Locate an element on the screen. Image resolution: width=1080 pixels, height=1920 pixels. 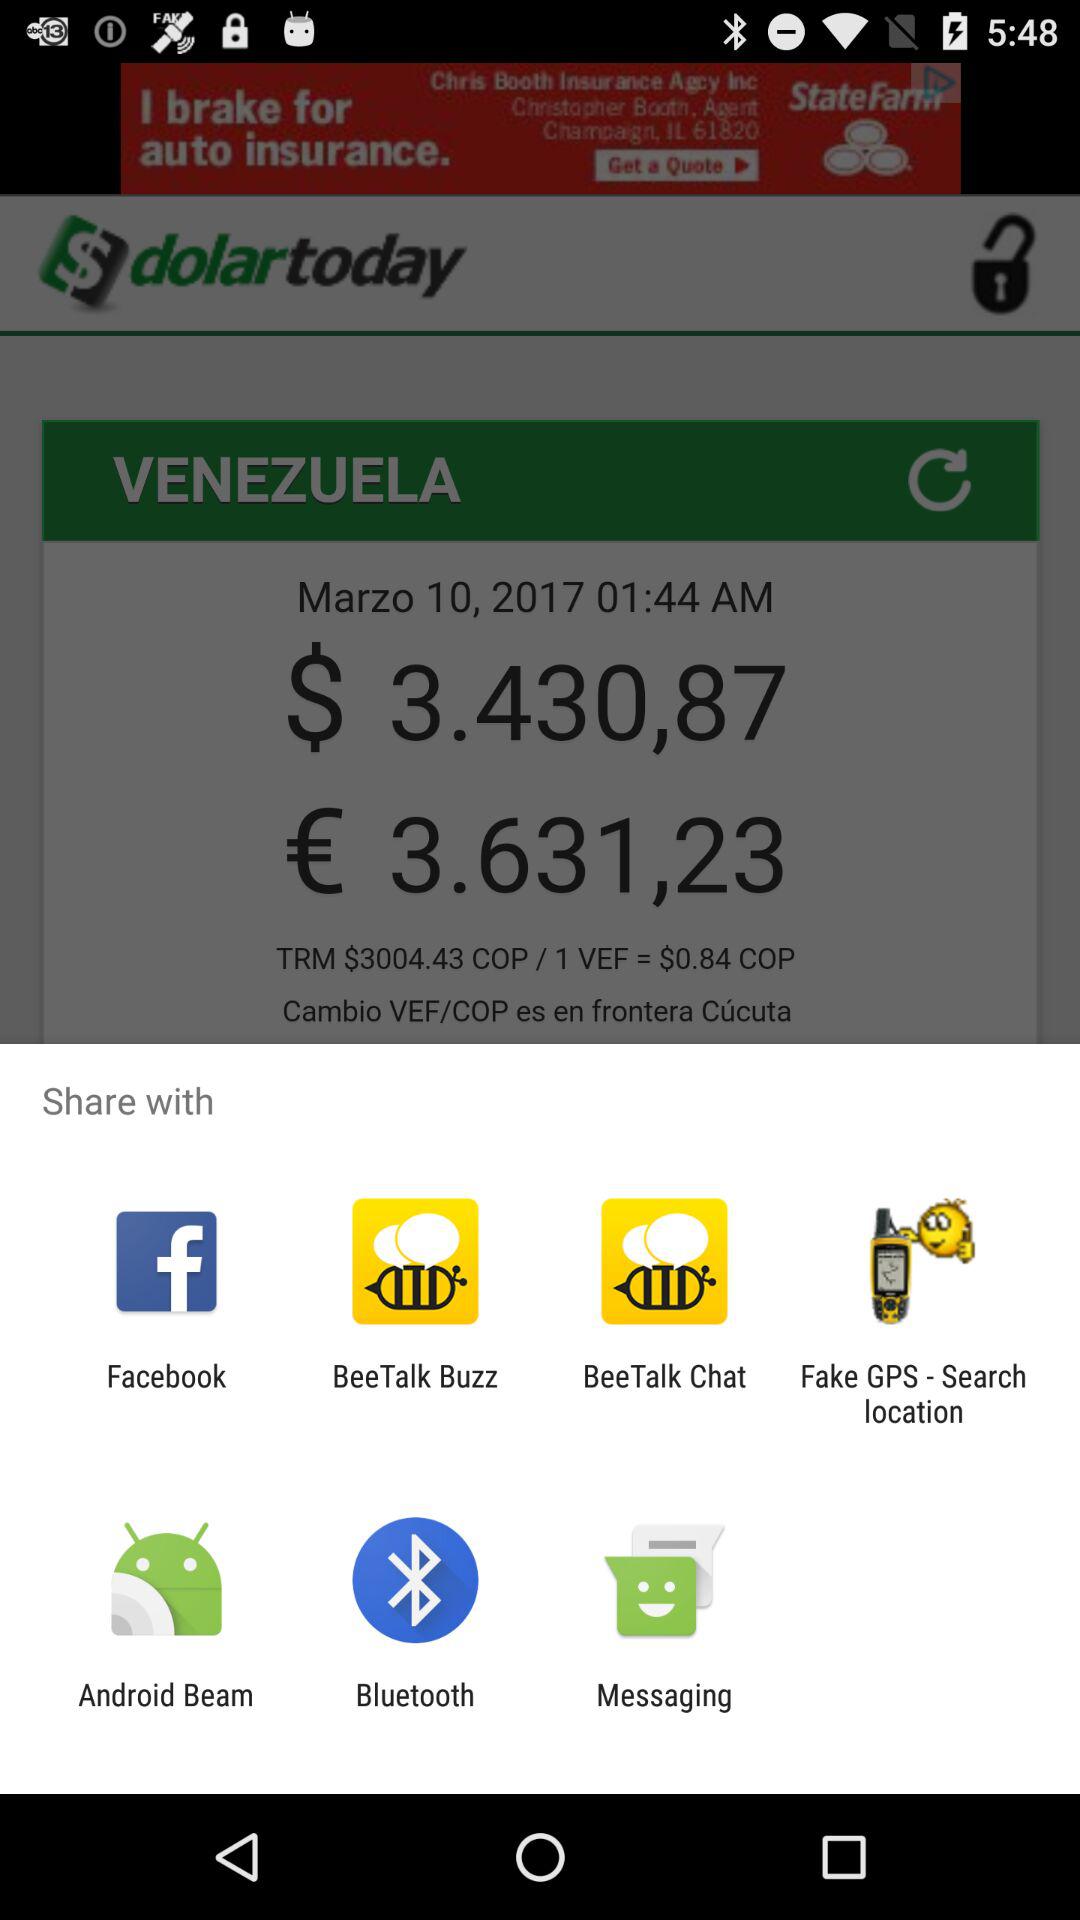
swipe to fake gps search icon is located at coordinates (913, 1393).